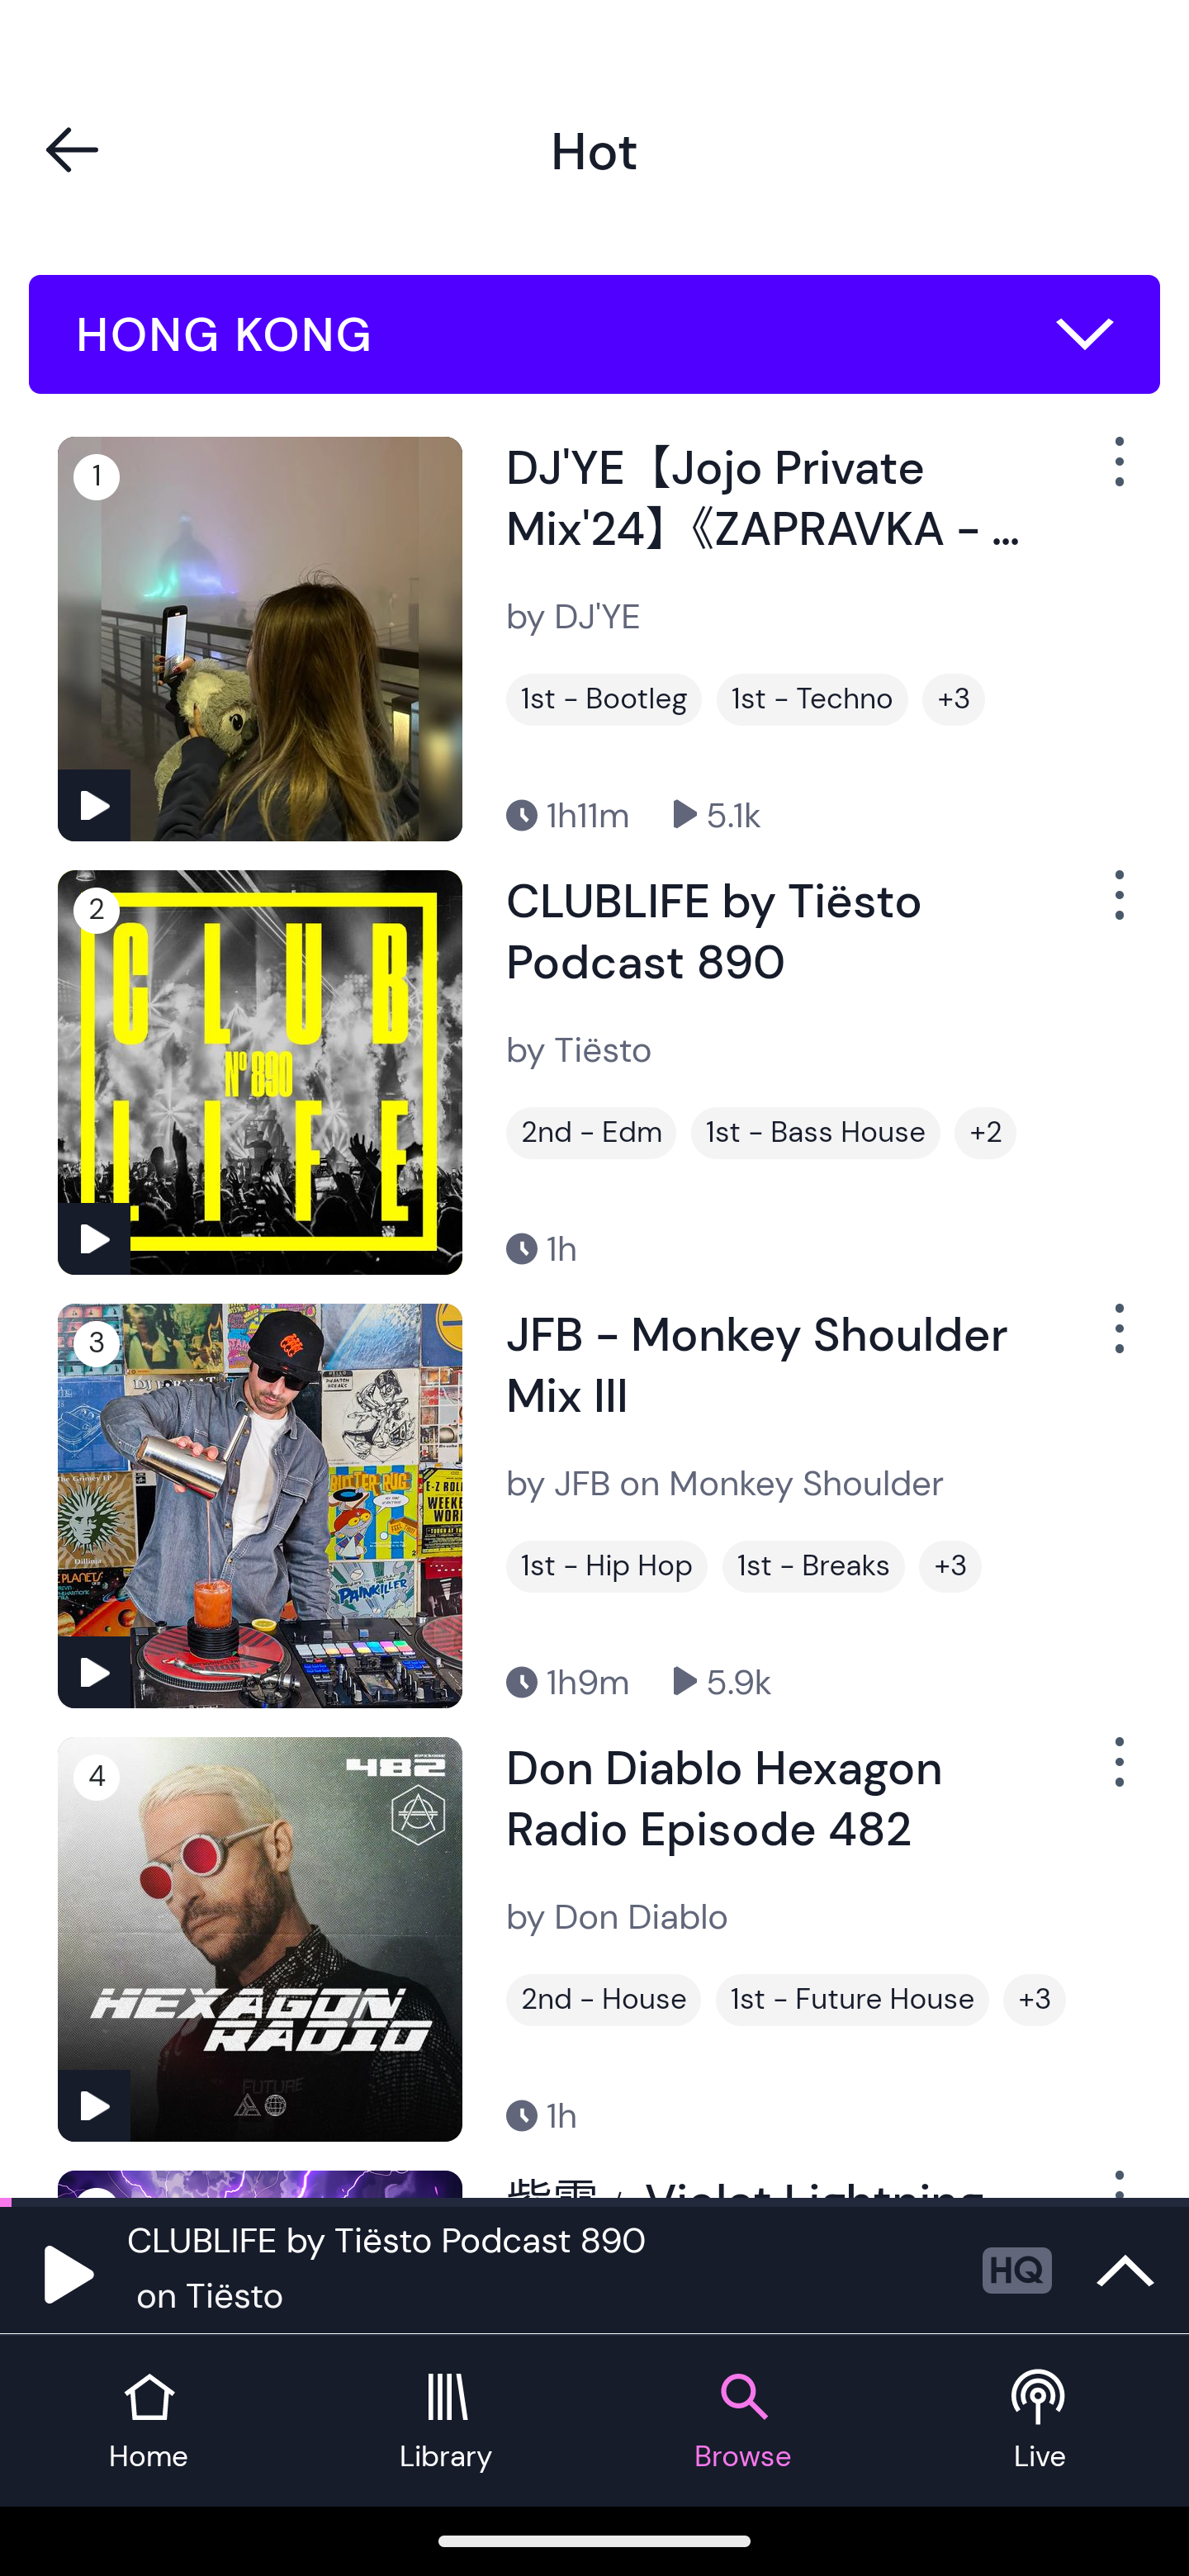 The height and width of the screenshot is (2576, 1189). I want to click on 1st - Techno, so click(812, 700).